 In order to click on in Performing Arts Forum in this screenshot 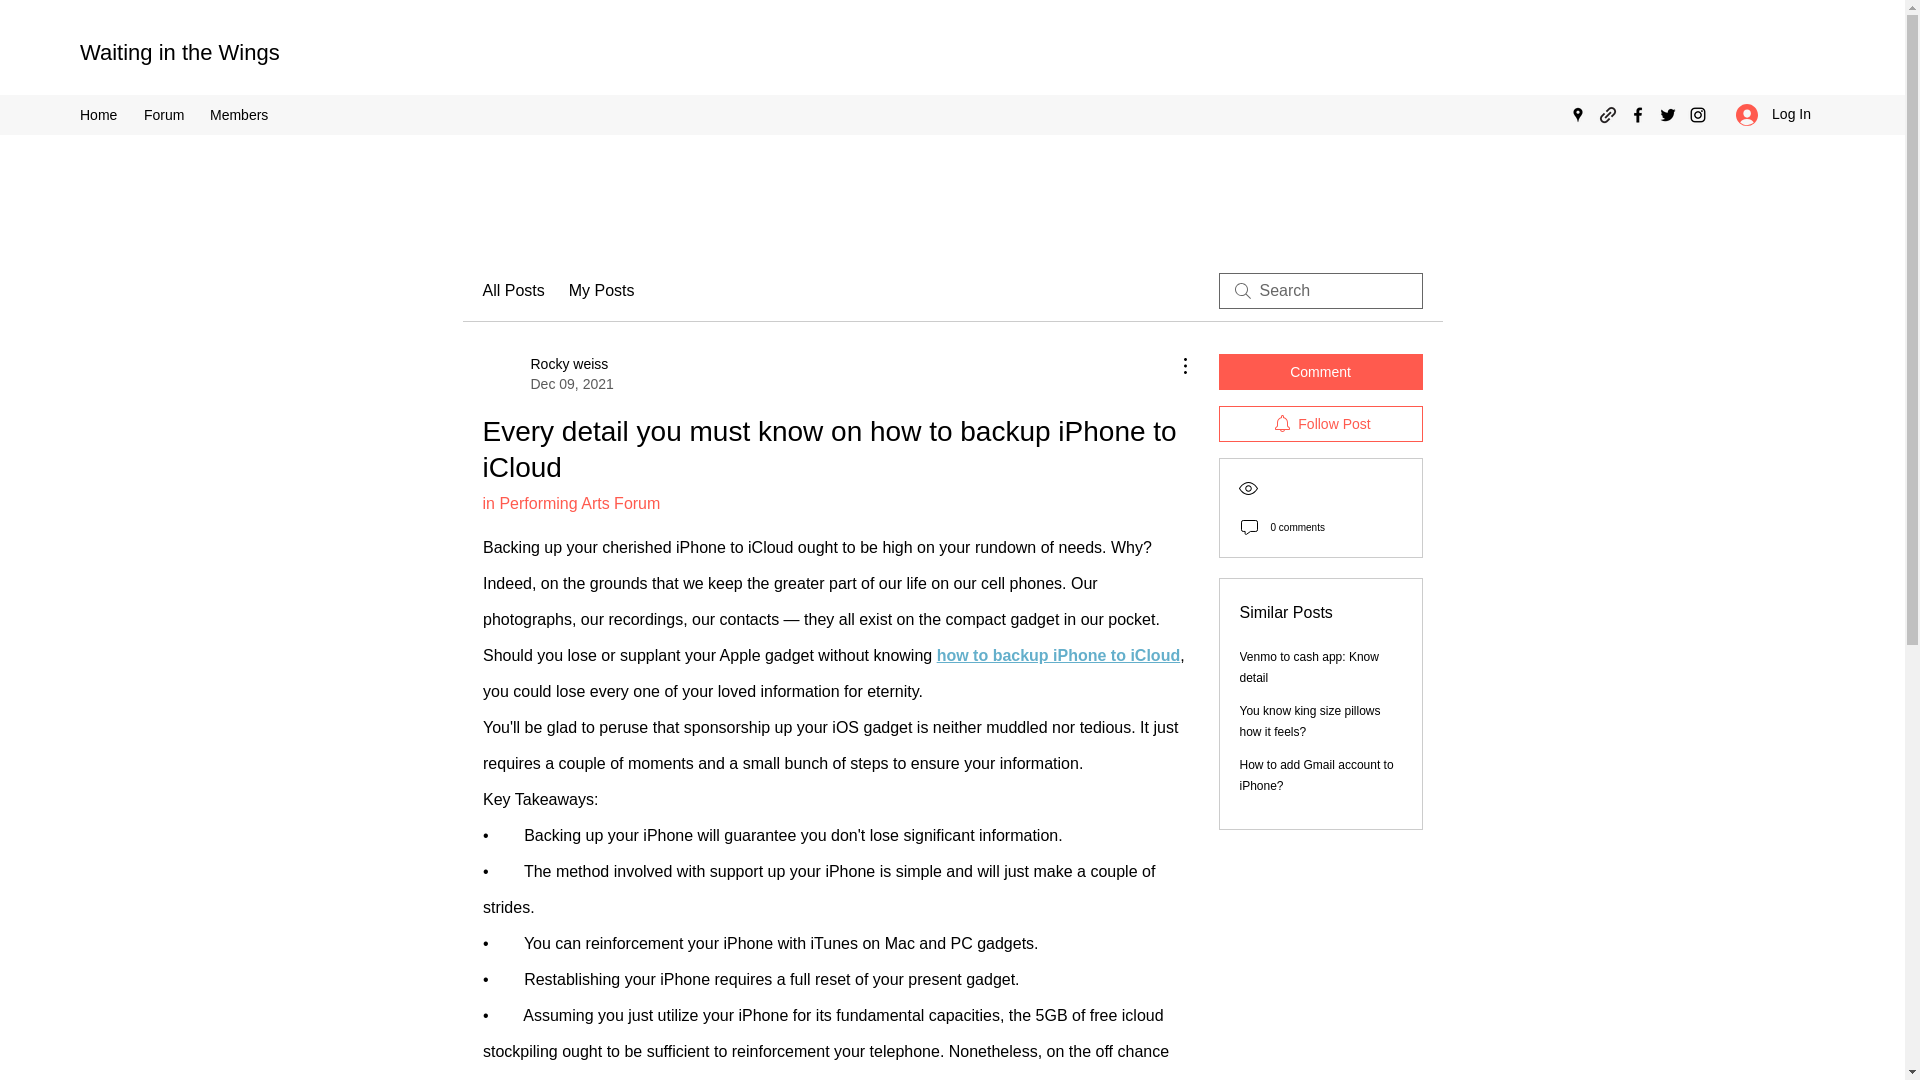, I will do `click(570, 502)`.